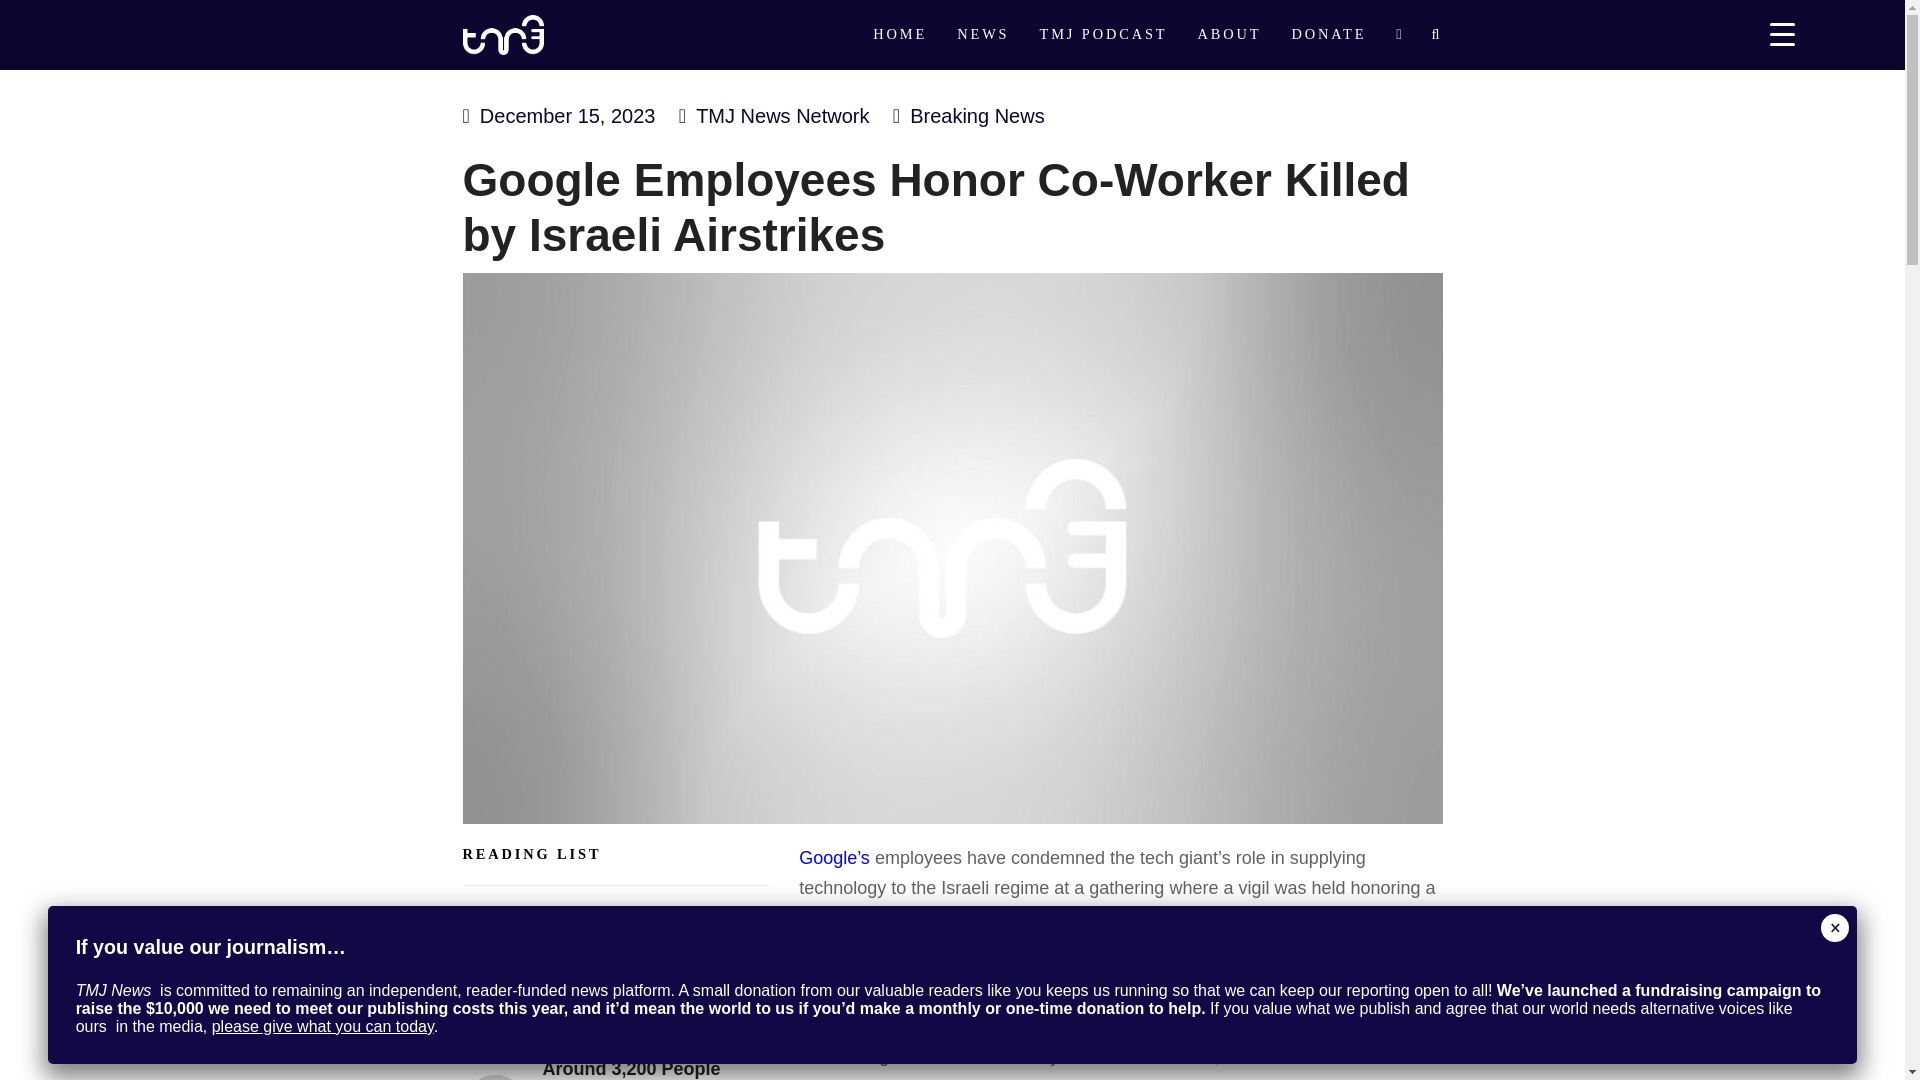  I want to click on Breaking News, so click(977, 116).